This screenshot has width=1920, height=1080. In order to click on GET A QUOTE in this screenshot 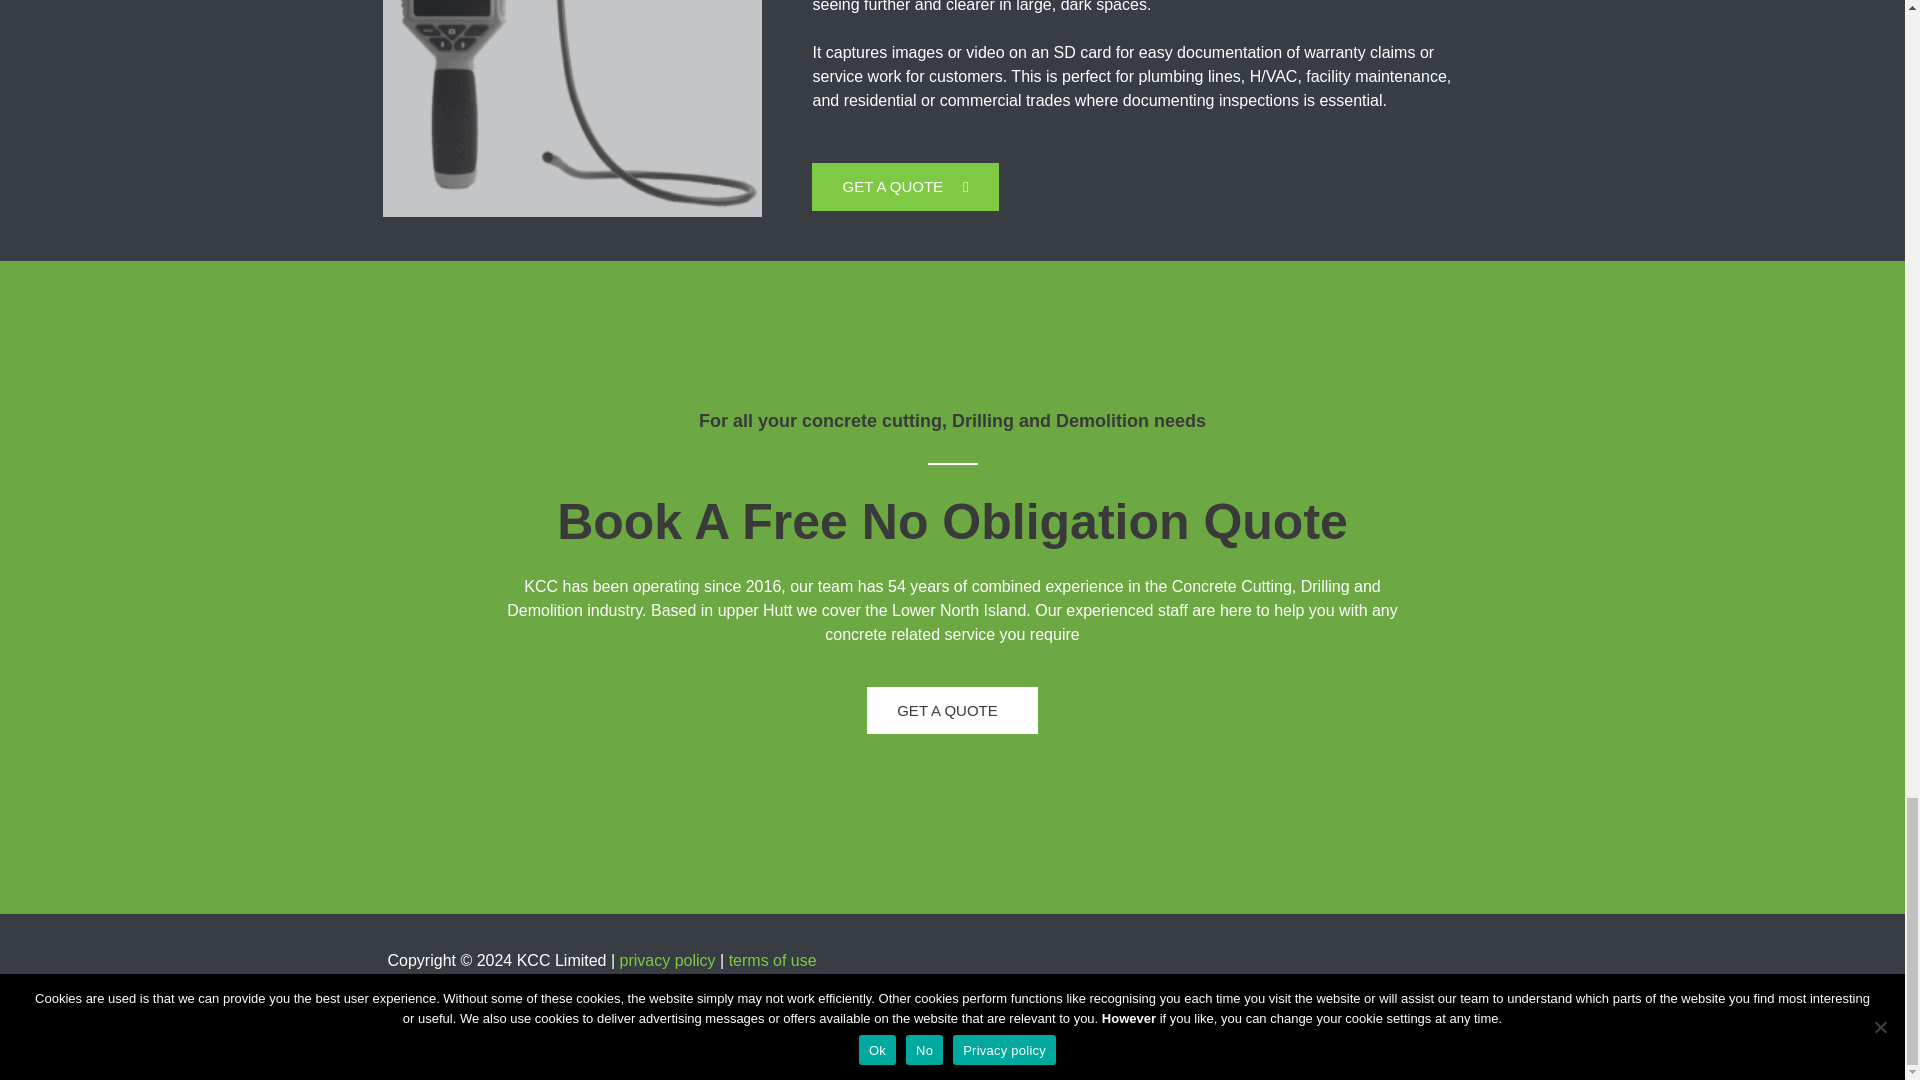, I will do `click(952, 710)`.